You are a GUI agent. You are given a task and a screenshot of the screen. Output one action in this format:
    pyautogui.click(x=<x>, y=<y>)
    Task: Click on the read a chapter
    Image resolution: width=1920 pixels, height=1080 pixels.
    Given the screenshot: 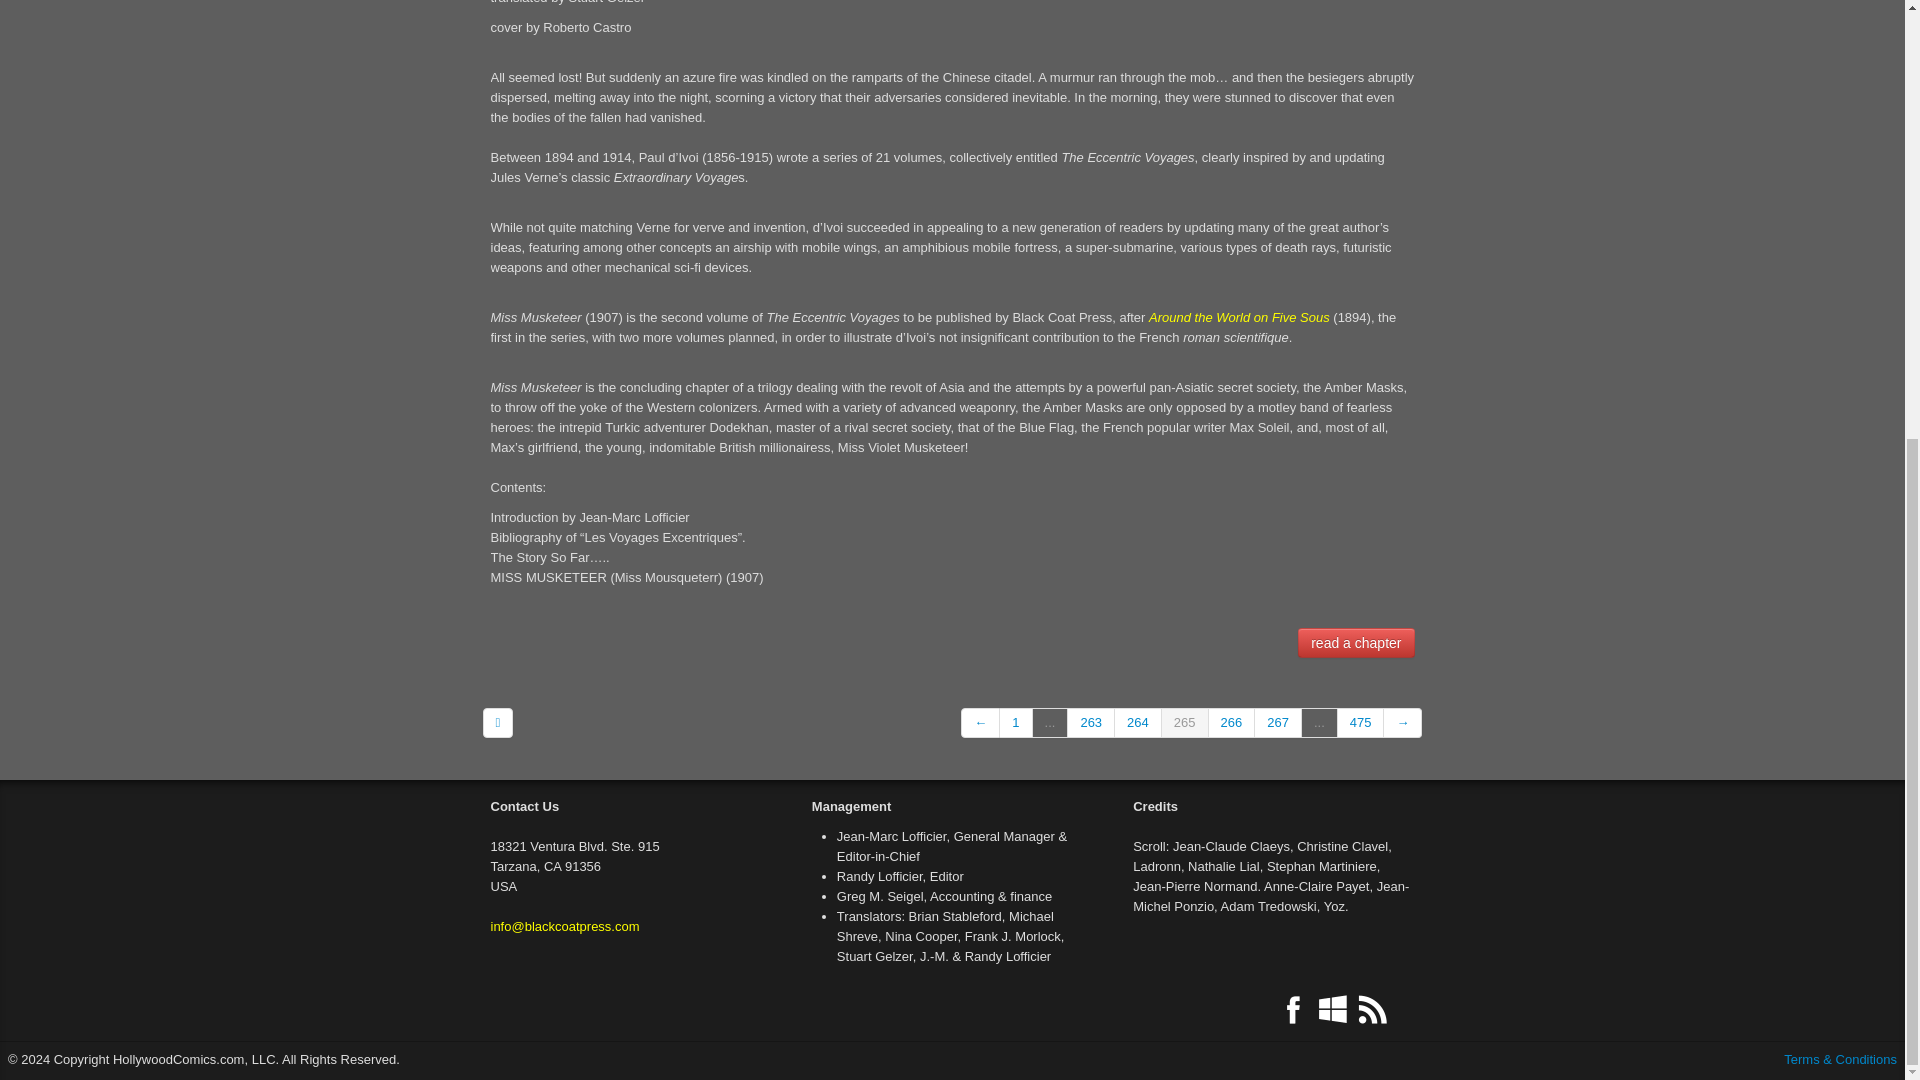 What is the action you would take?
    pyautogui.click(x=1355, y=642)
    